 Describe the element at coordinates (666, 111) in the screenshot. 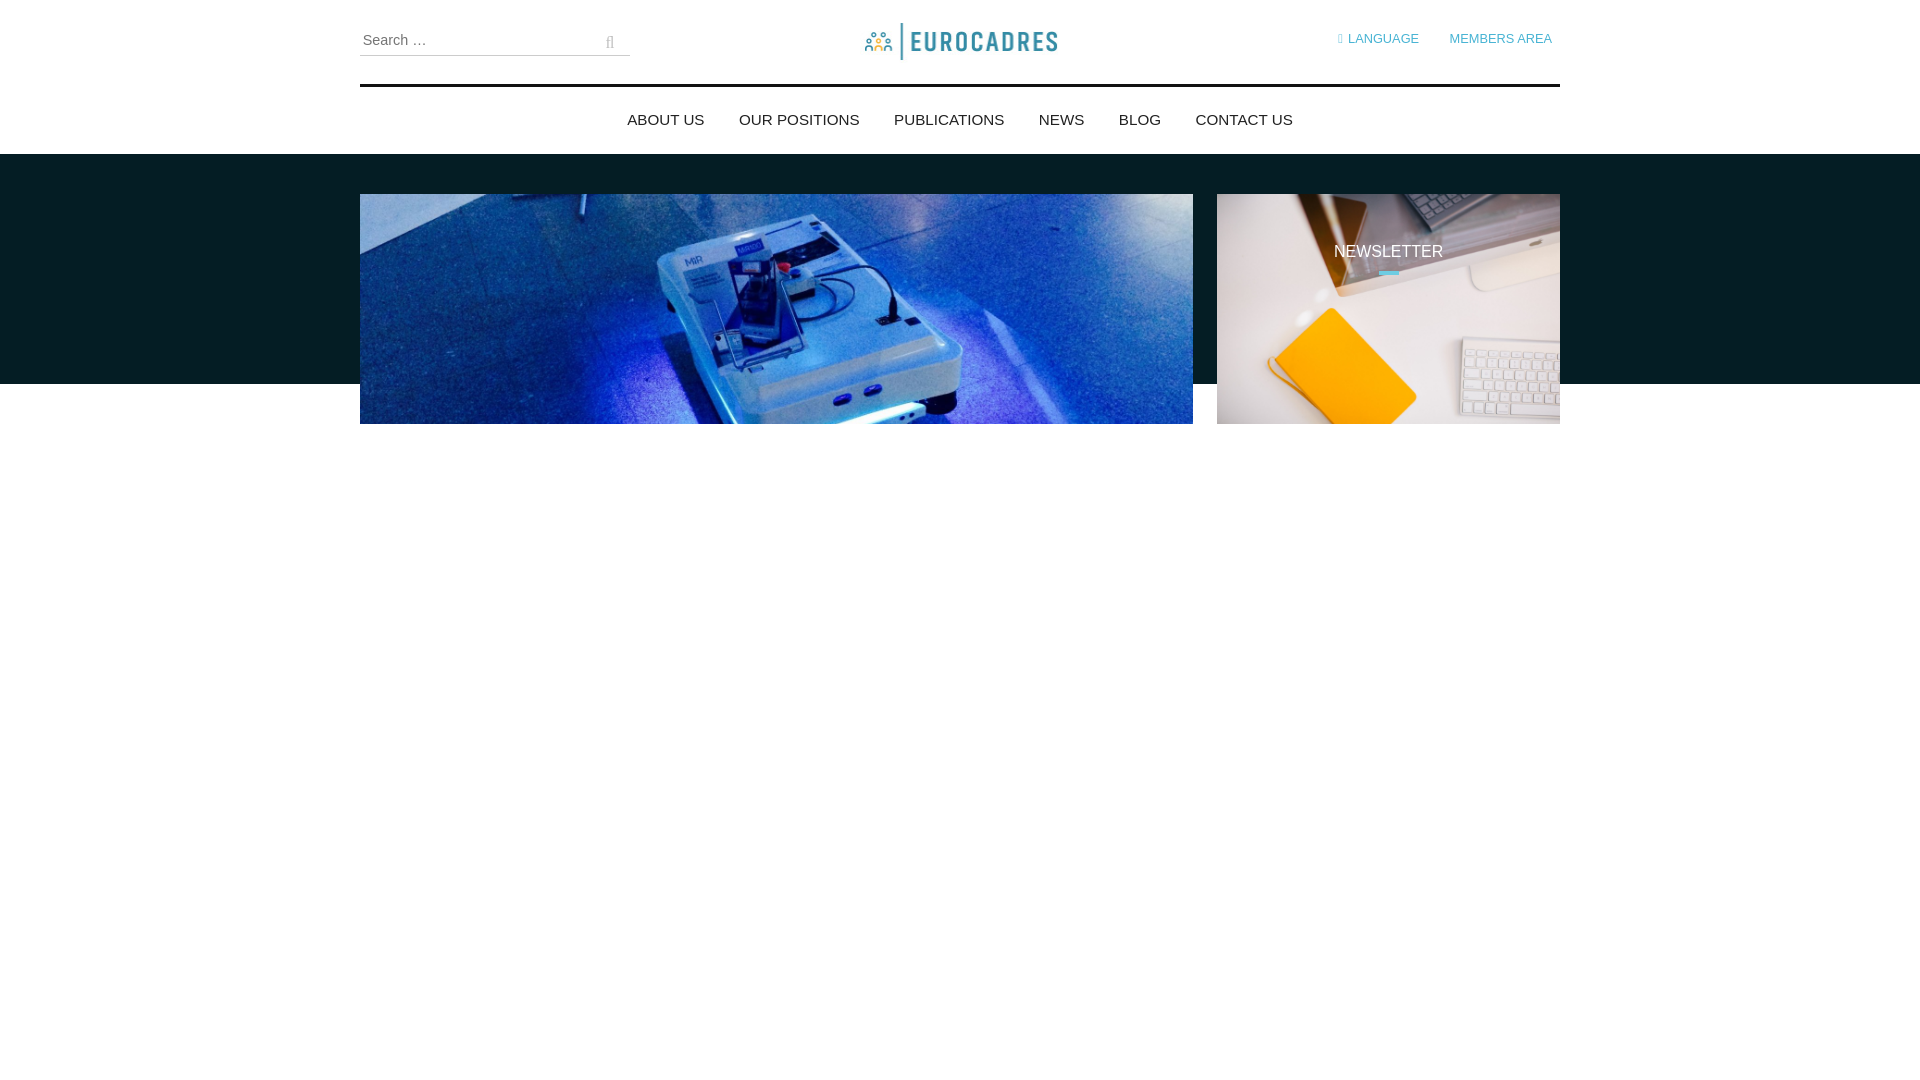

I see `ABOUT US` at that location.